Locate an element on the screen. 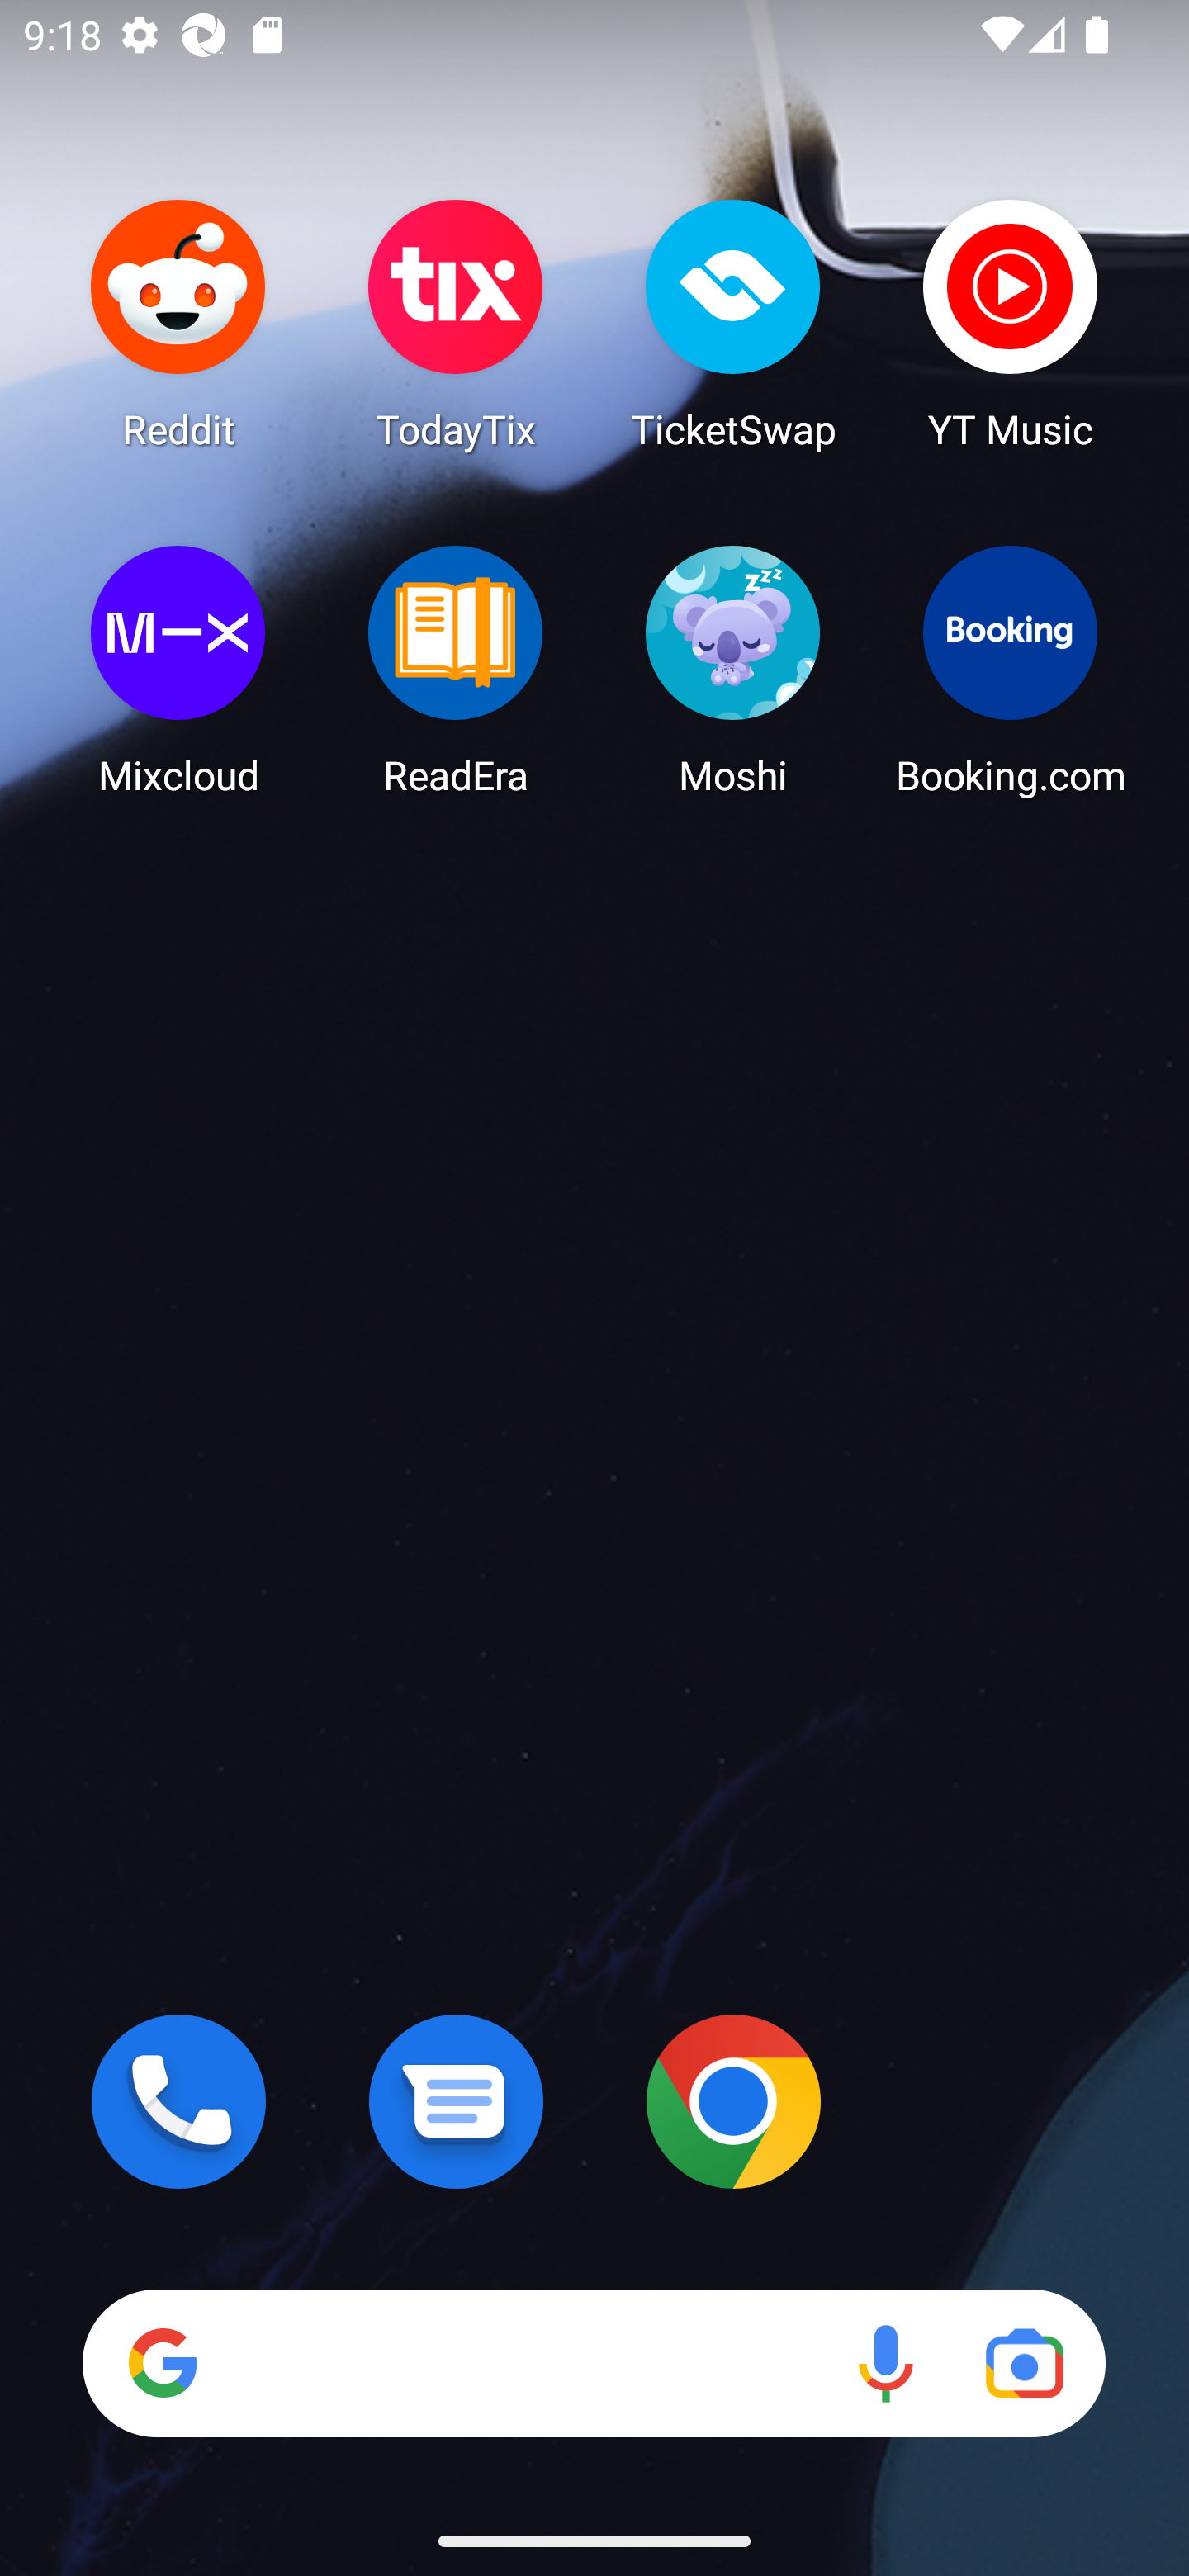 The width and height of the screenshot is (1189, 2576). Moshi is located at coordinates (733, 670).